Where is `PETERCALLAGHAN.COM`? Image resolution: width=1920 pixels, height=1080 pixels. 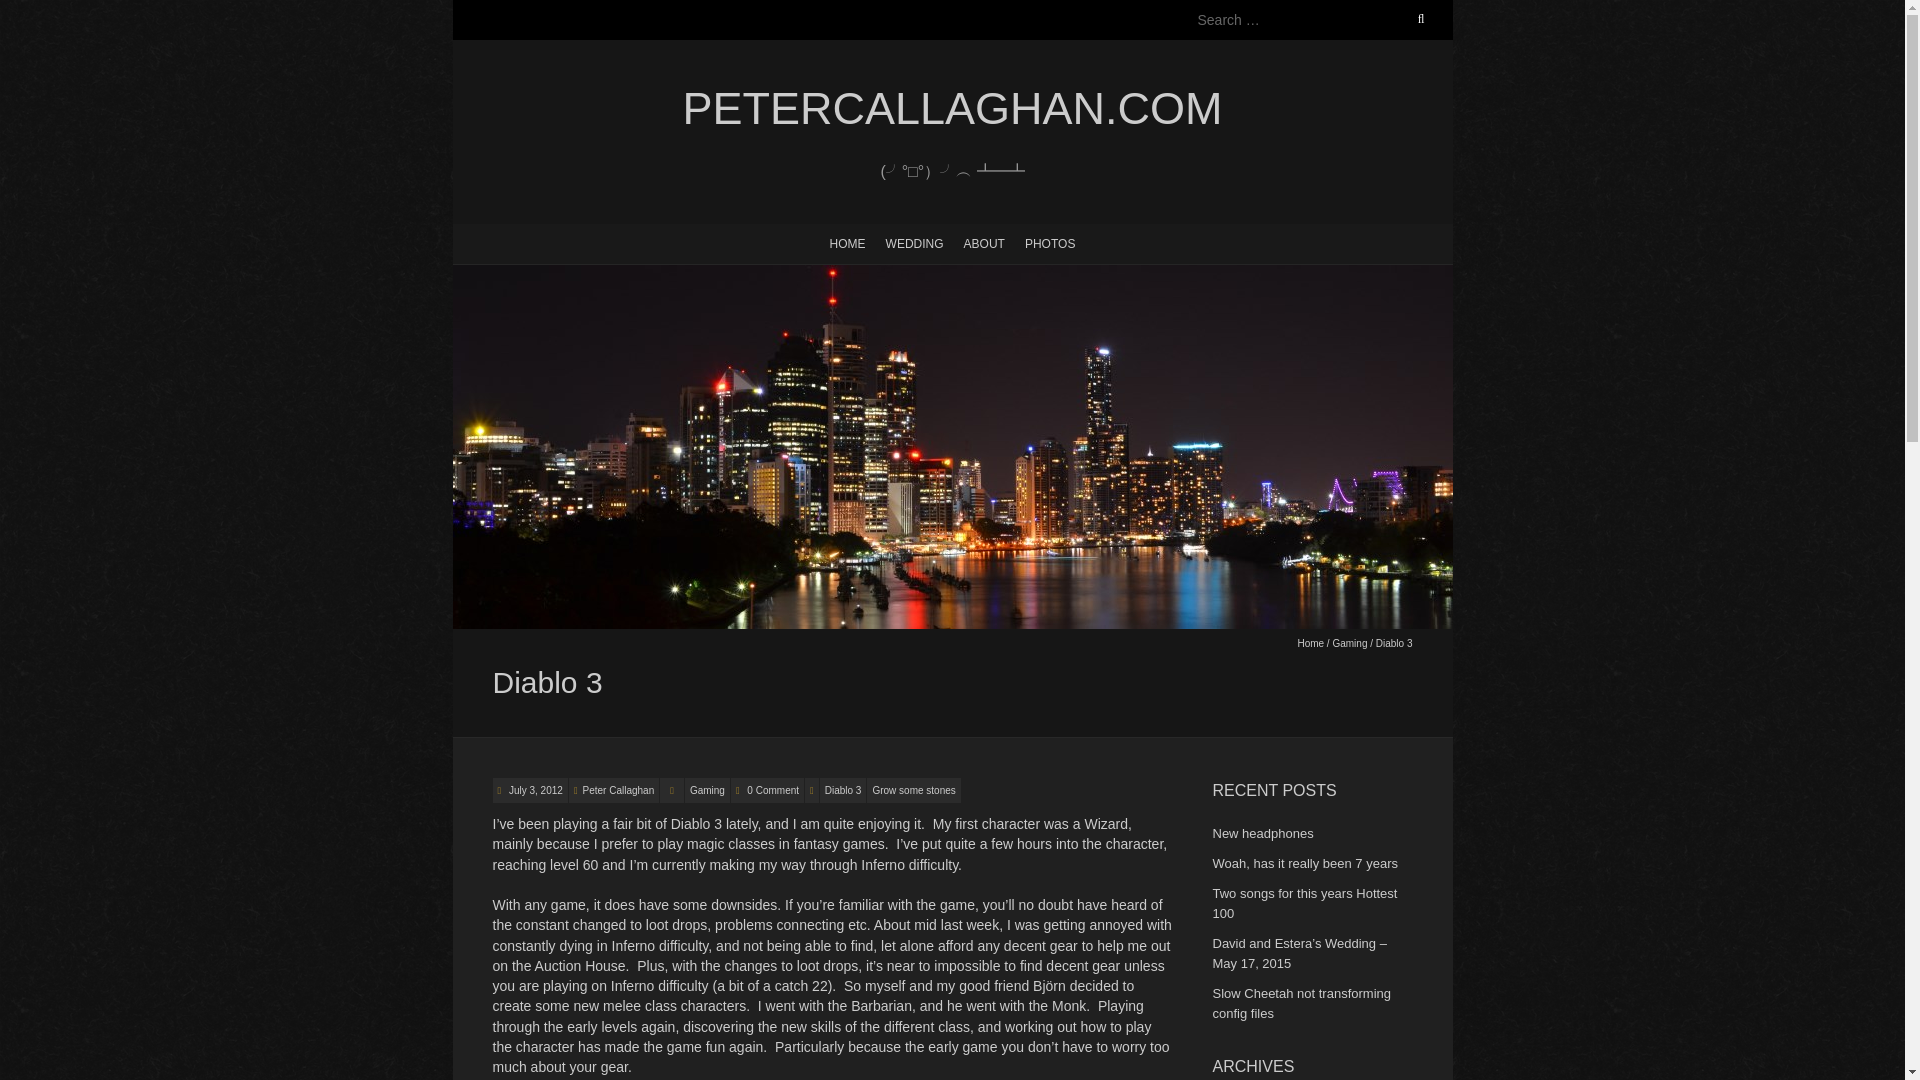
PETERCALLAGHAN.COM is located at coordinates (951, 109).